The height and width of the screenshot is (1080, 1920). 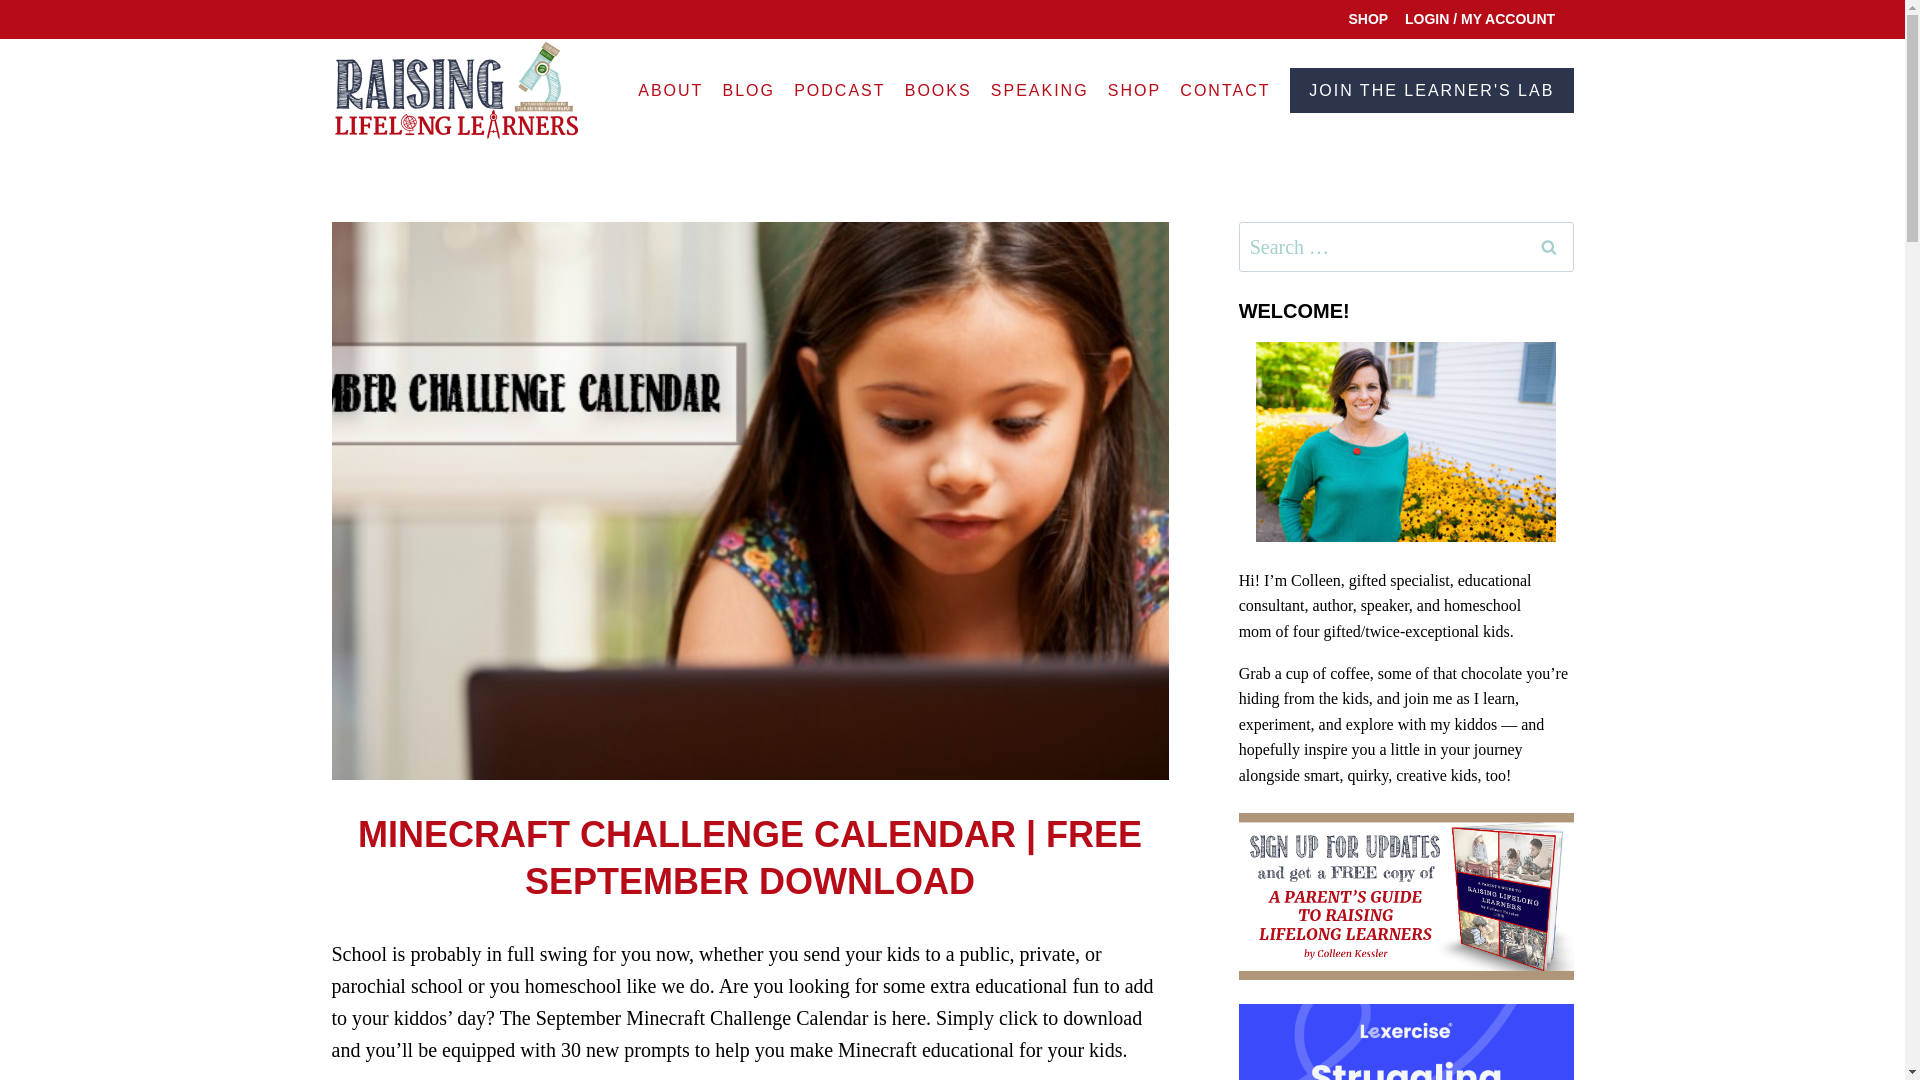 I want to click on speaker, so click(x=1385, y=606).